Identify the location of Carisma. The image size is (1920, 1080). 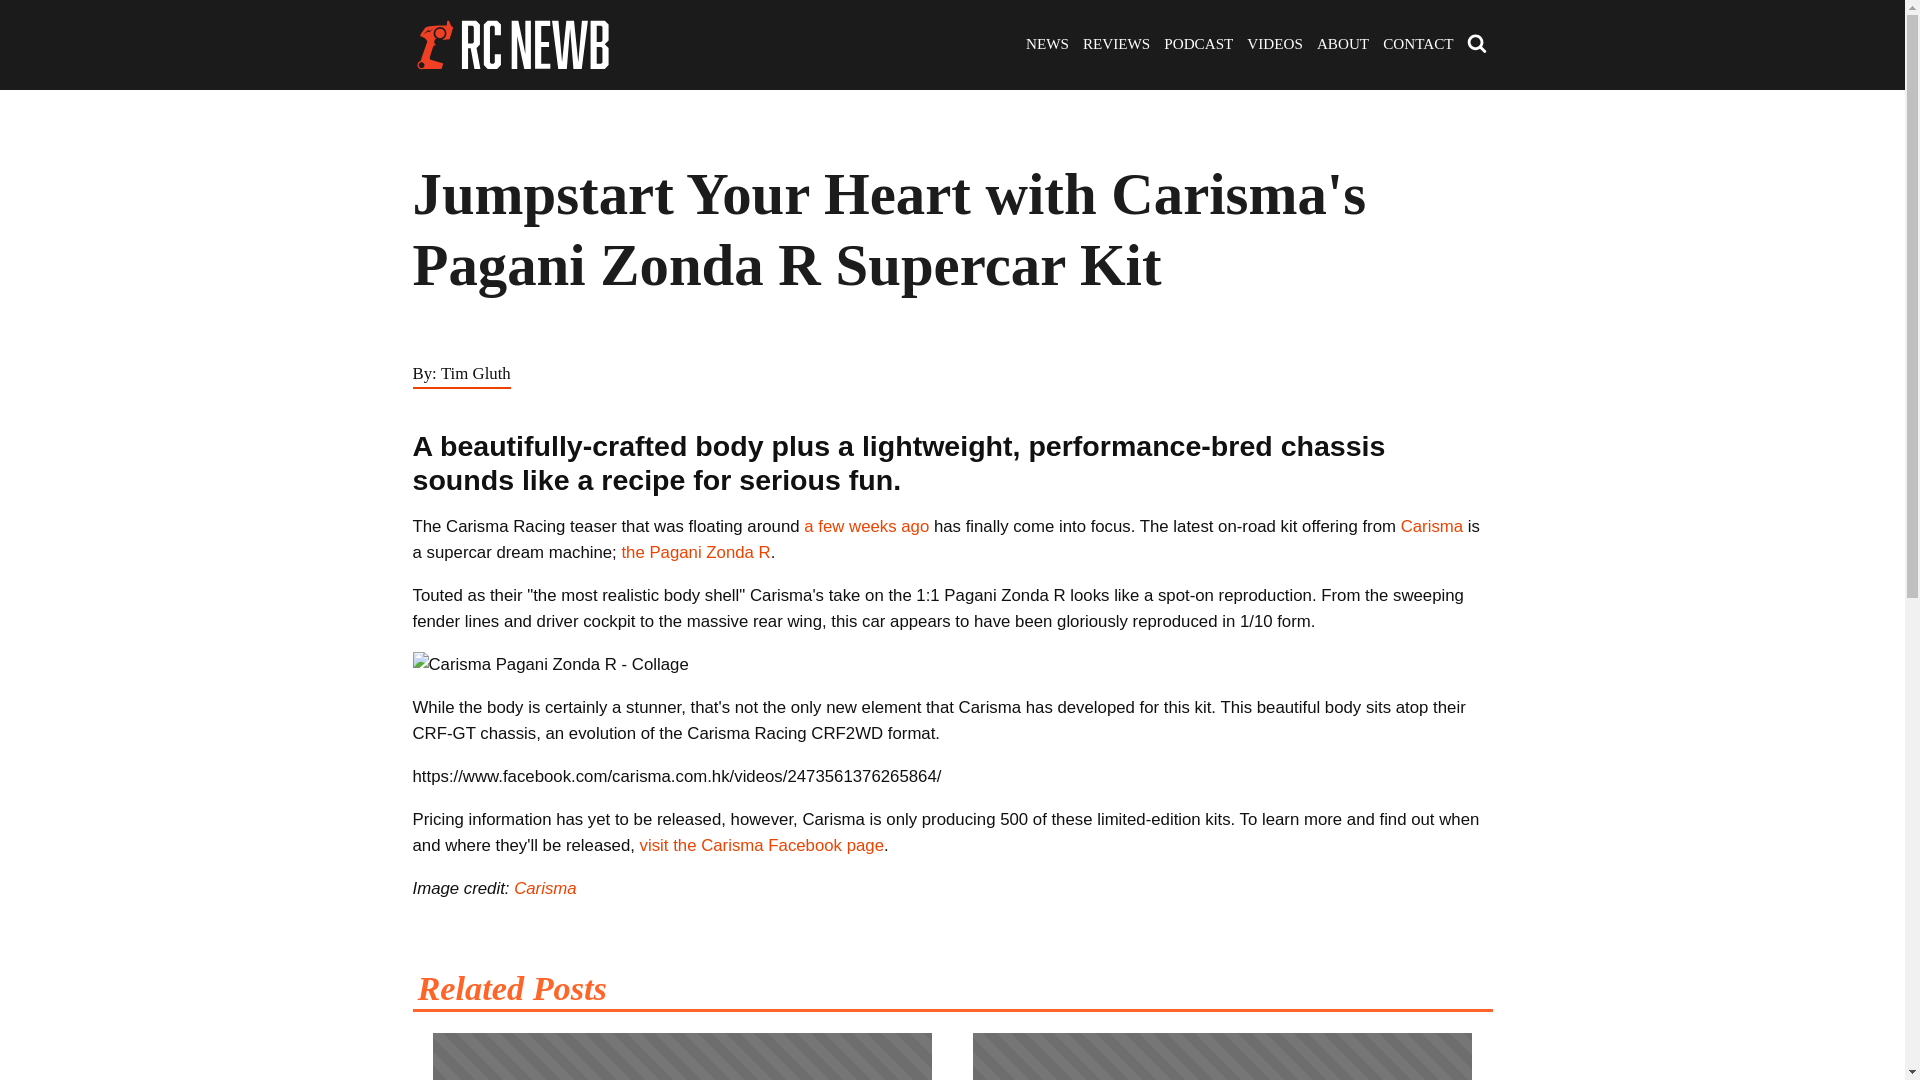
(1432, 526).